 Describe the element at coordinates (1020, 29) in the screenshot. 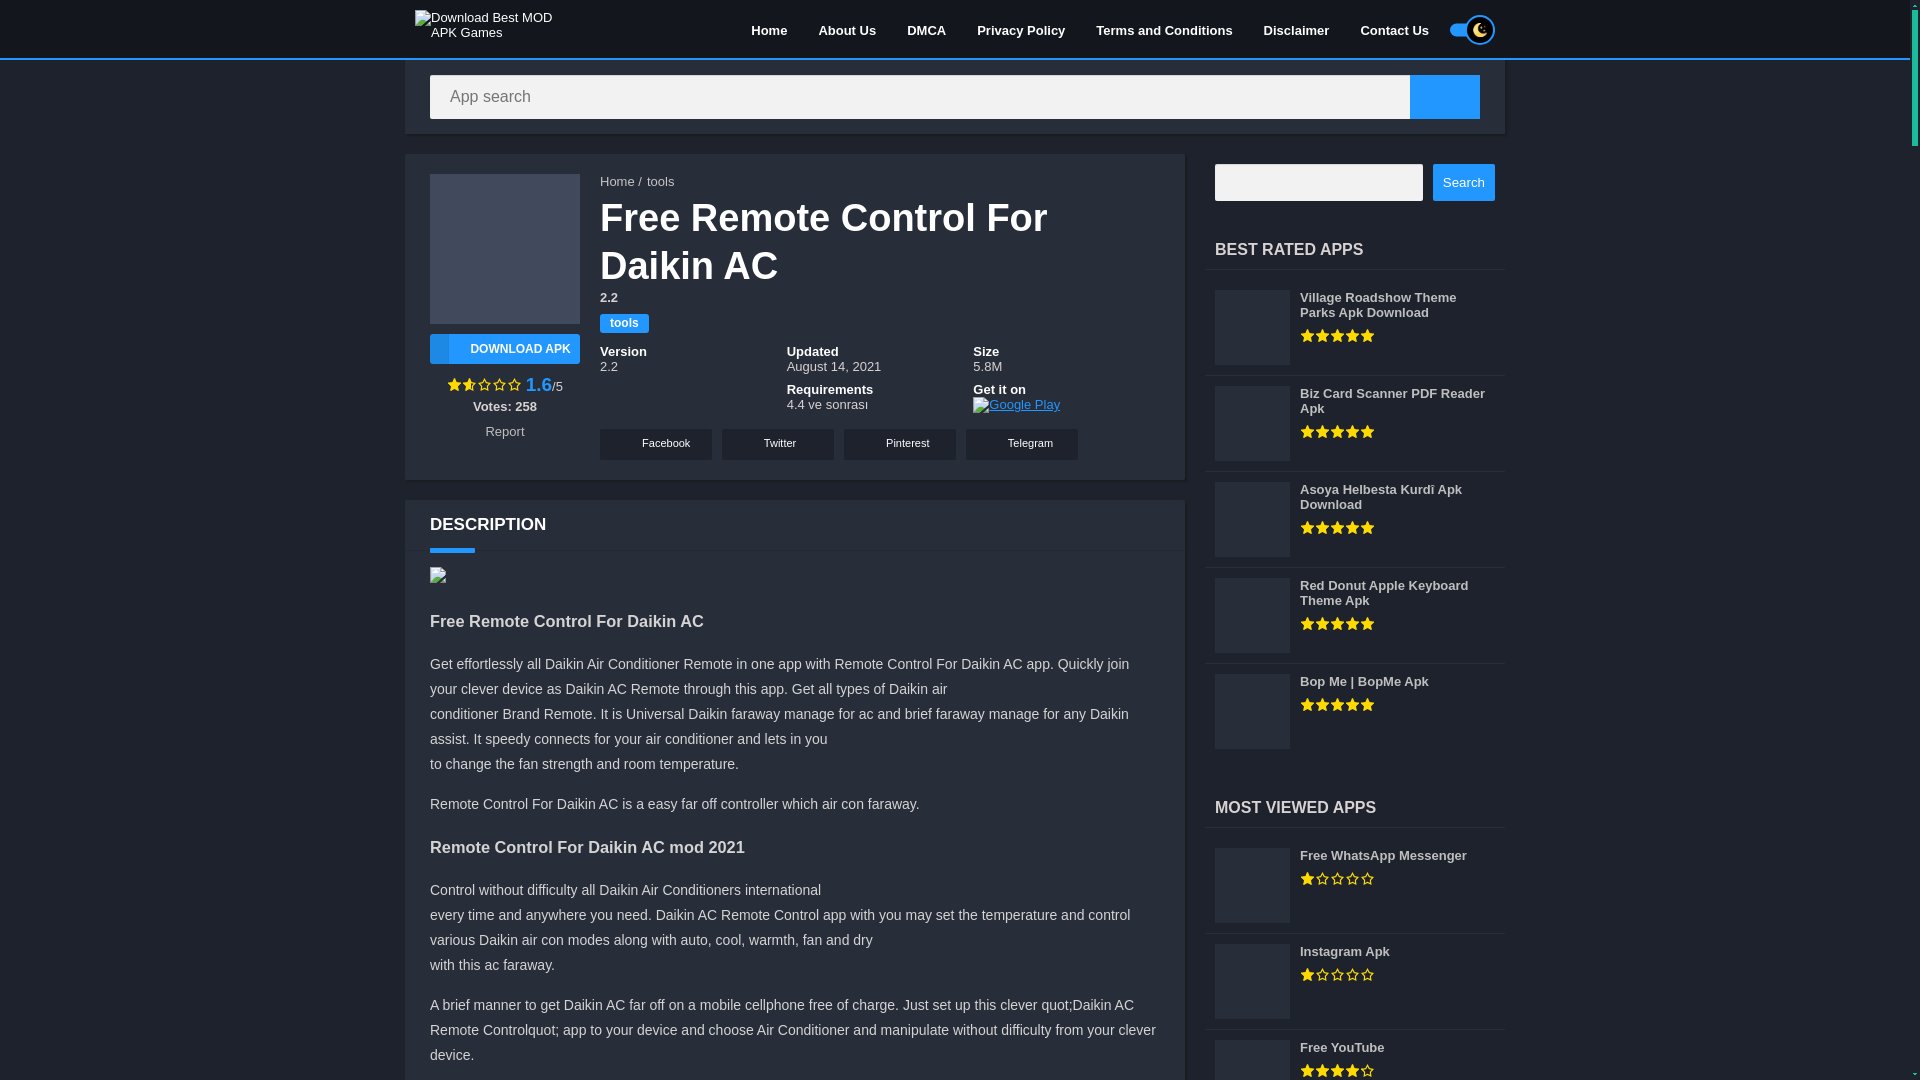

I see `Privacy Policy` at that location.